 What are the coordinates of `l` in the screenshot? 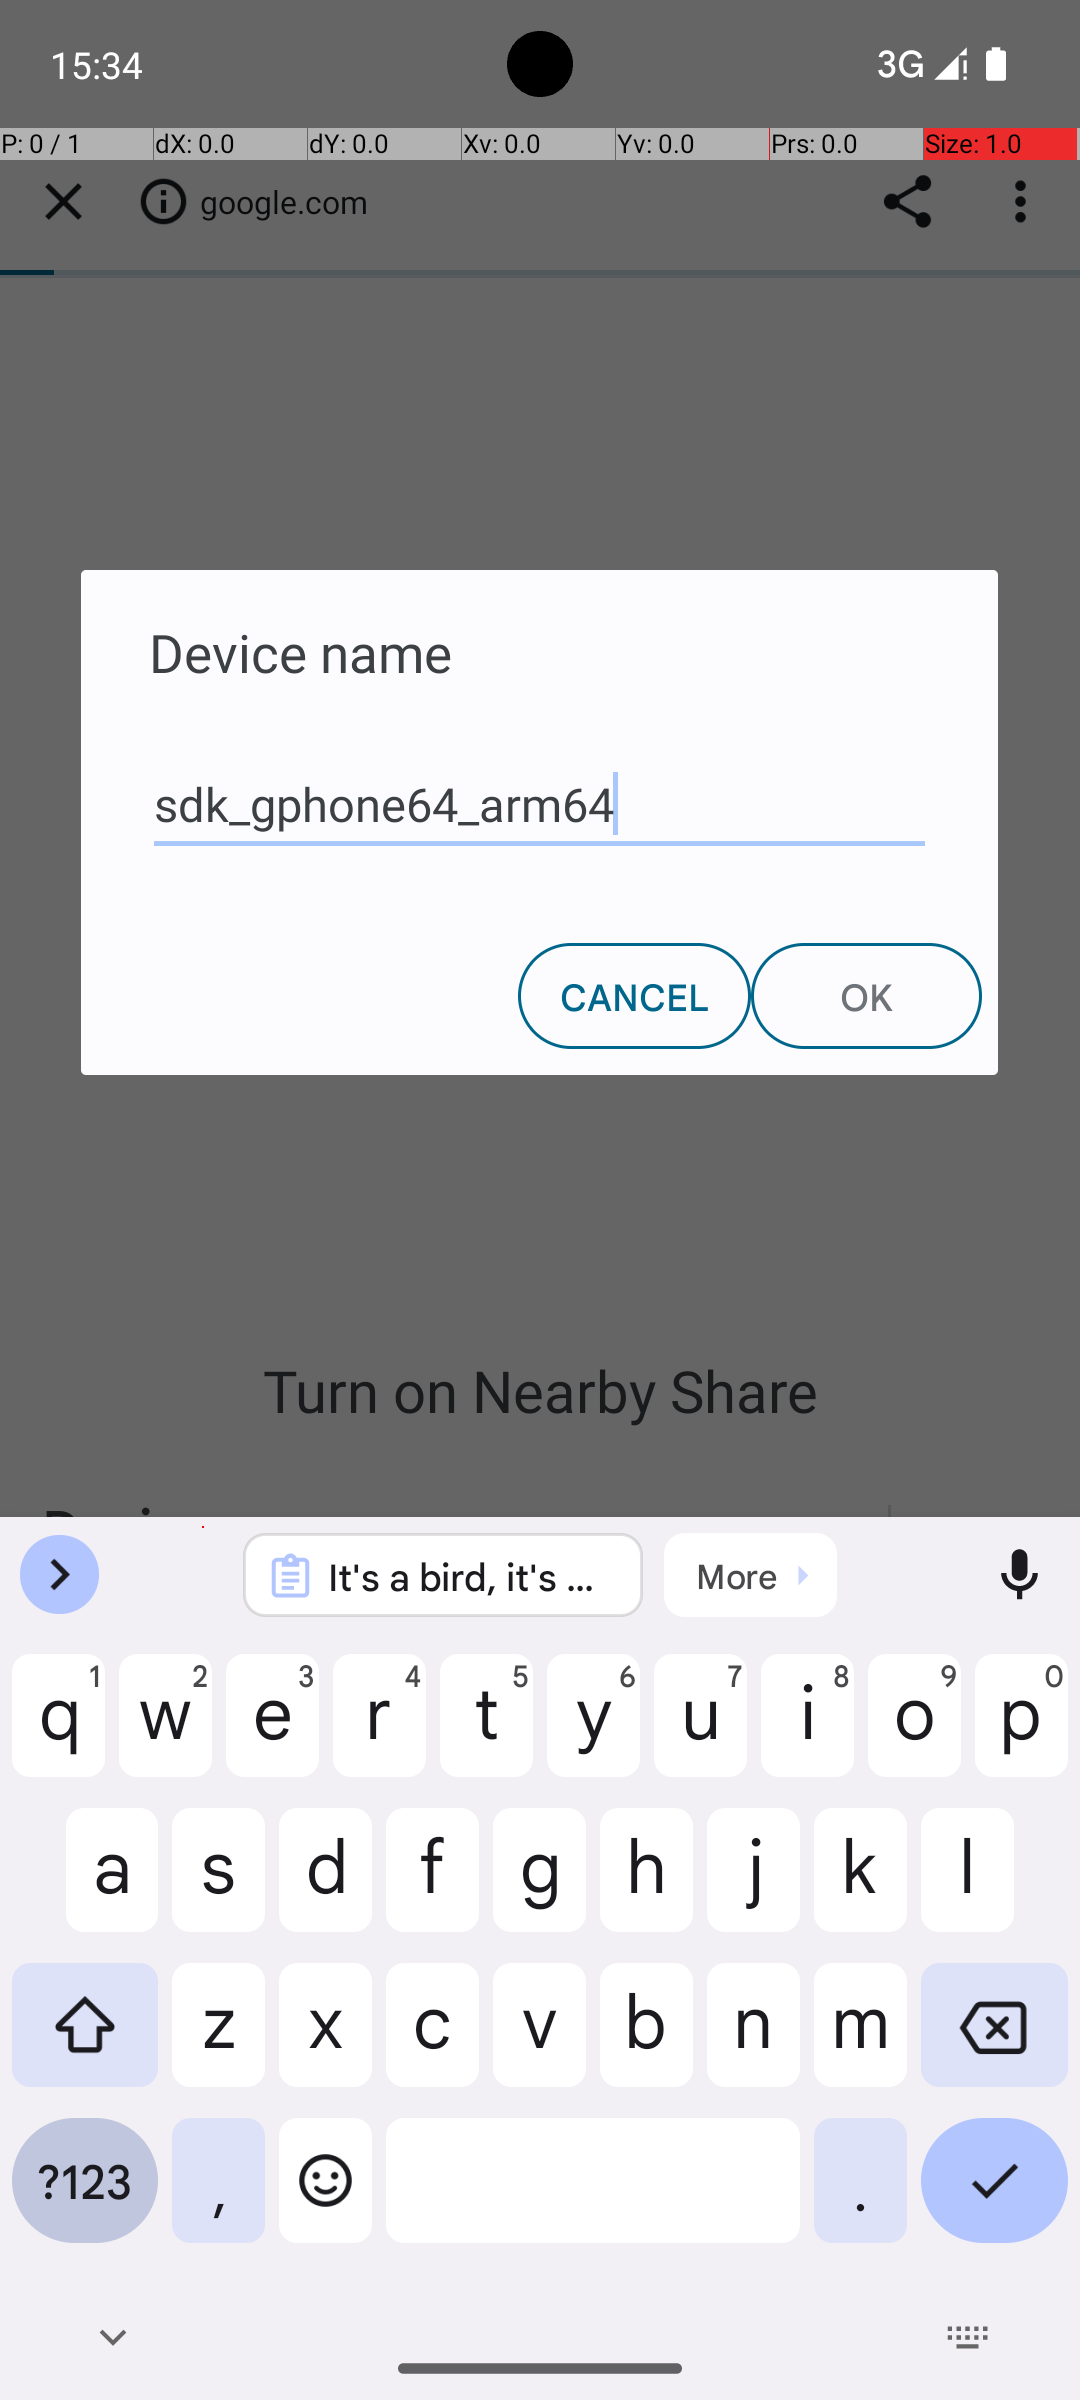 It's located at (994, 1886).